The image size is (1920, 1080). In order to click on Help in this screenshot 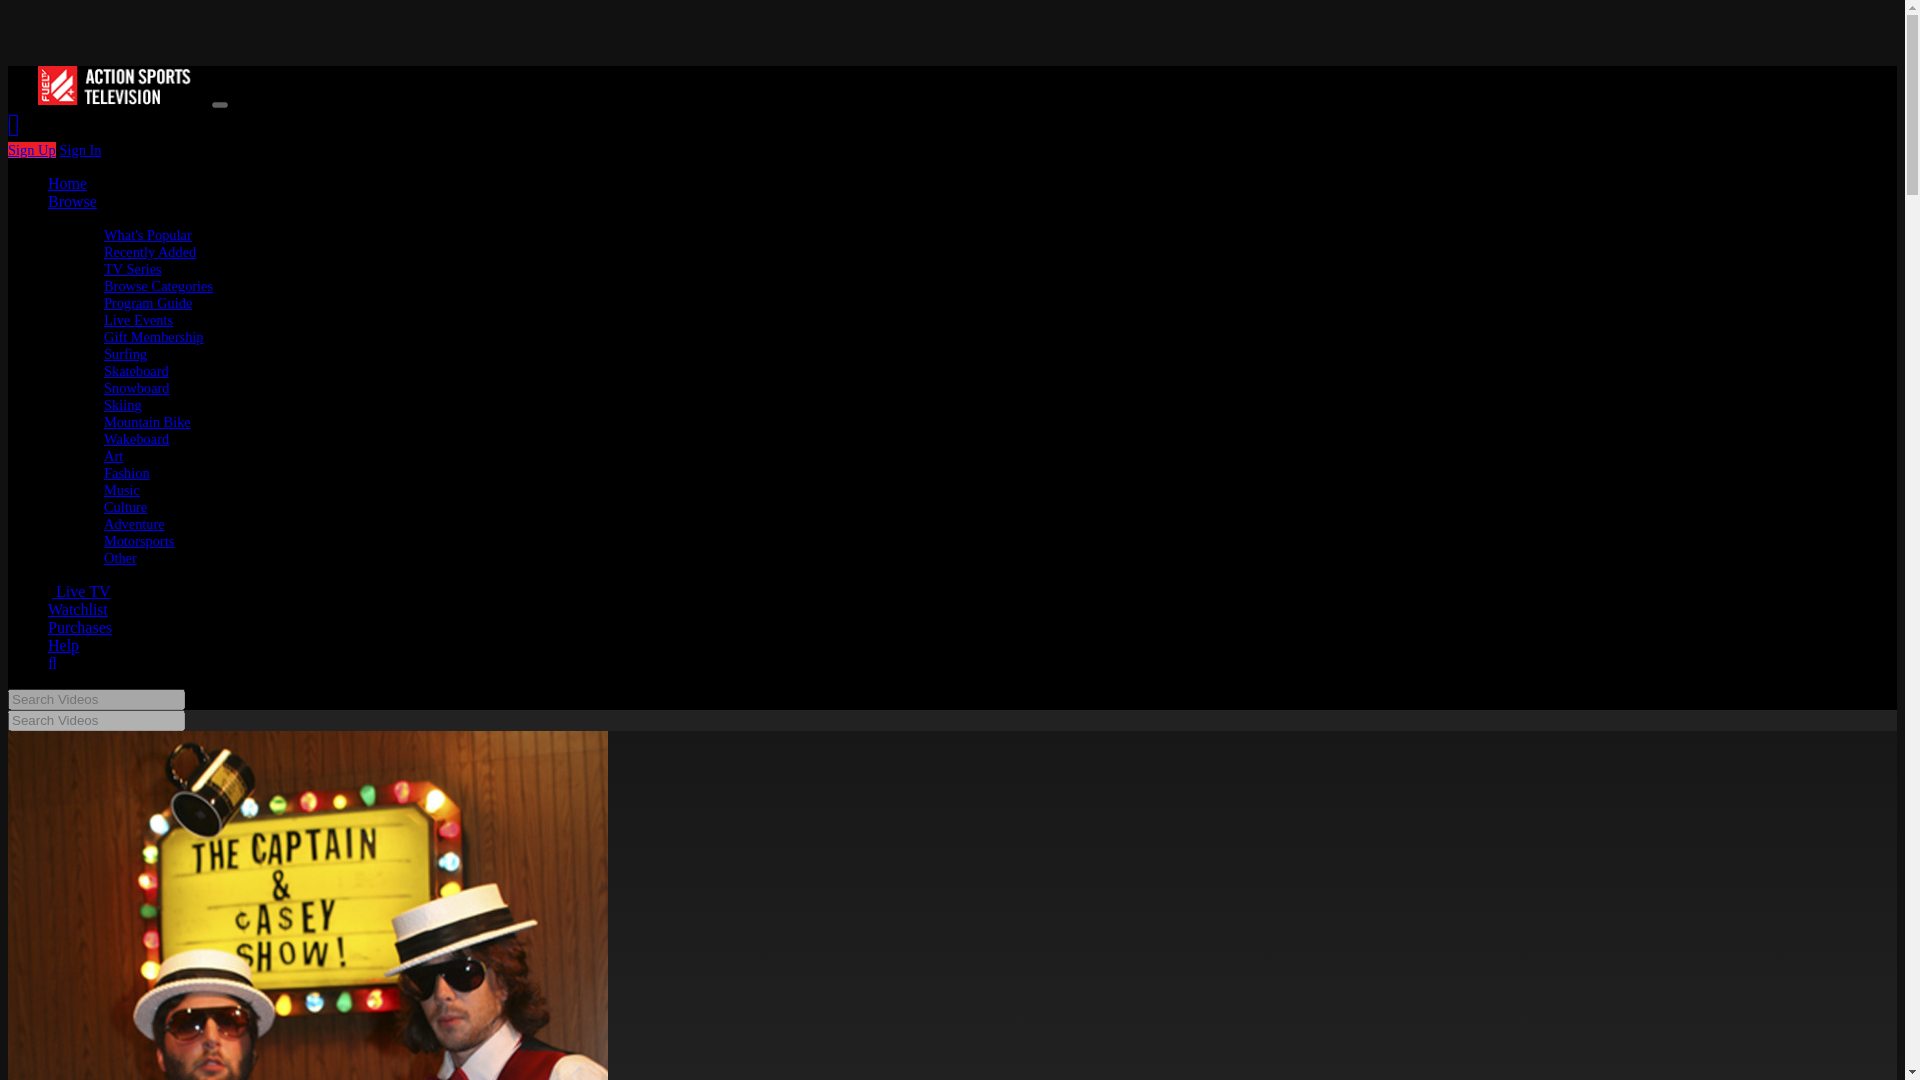, I will do `click(63, 646)`.